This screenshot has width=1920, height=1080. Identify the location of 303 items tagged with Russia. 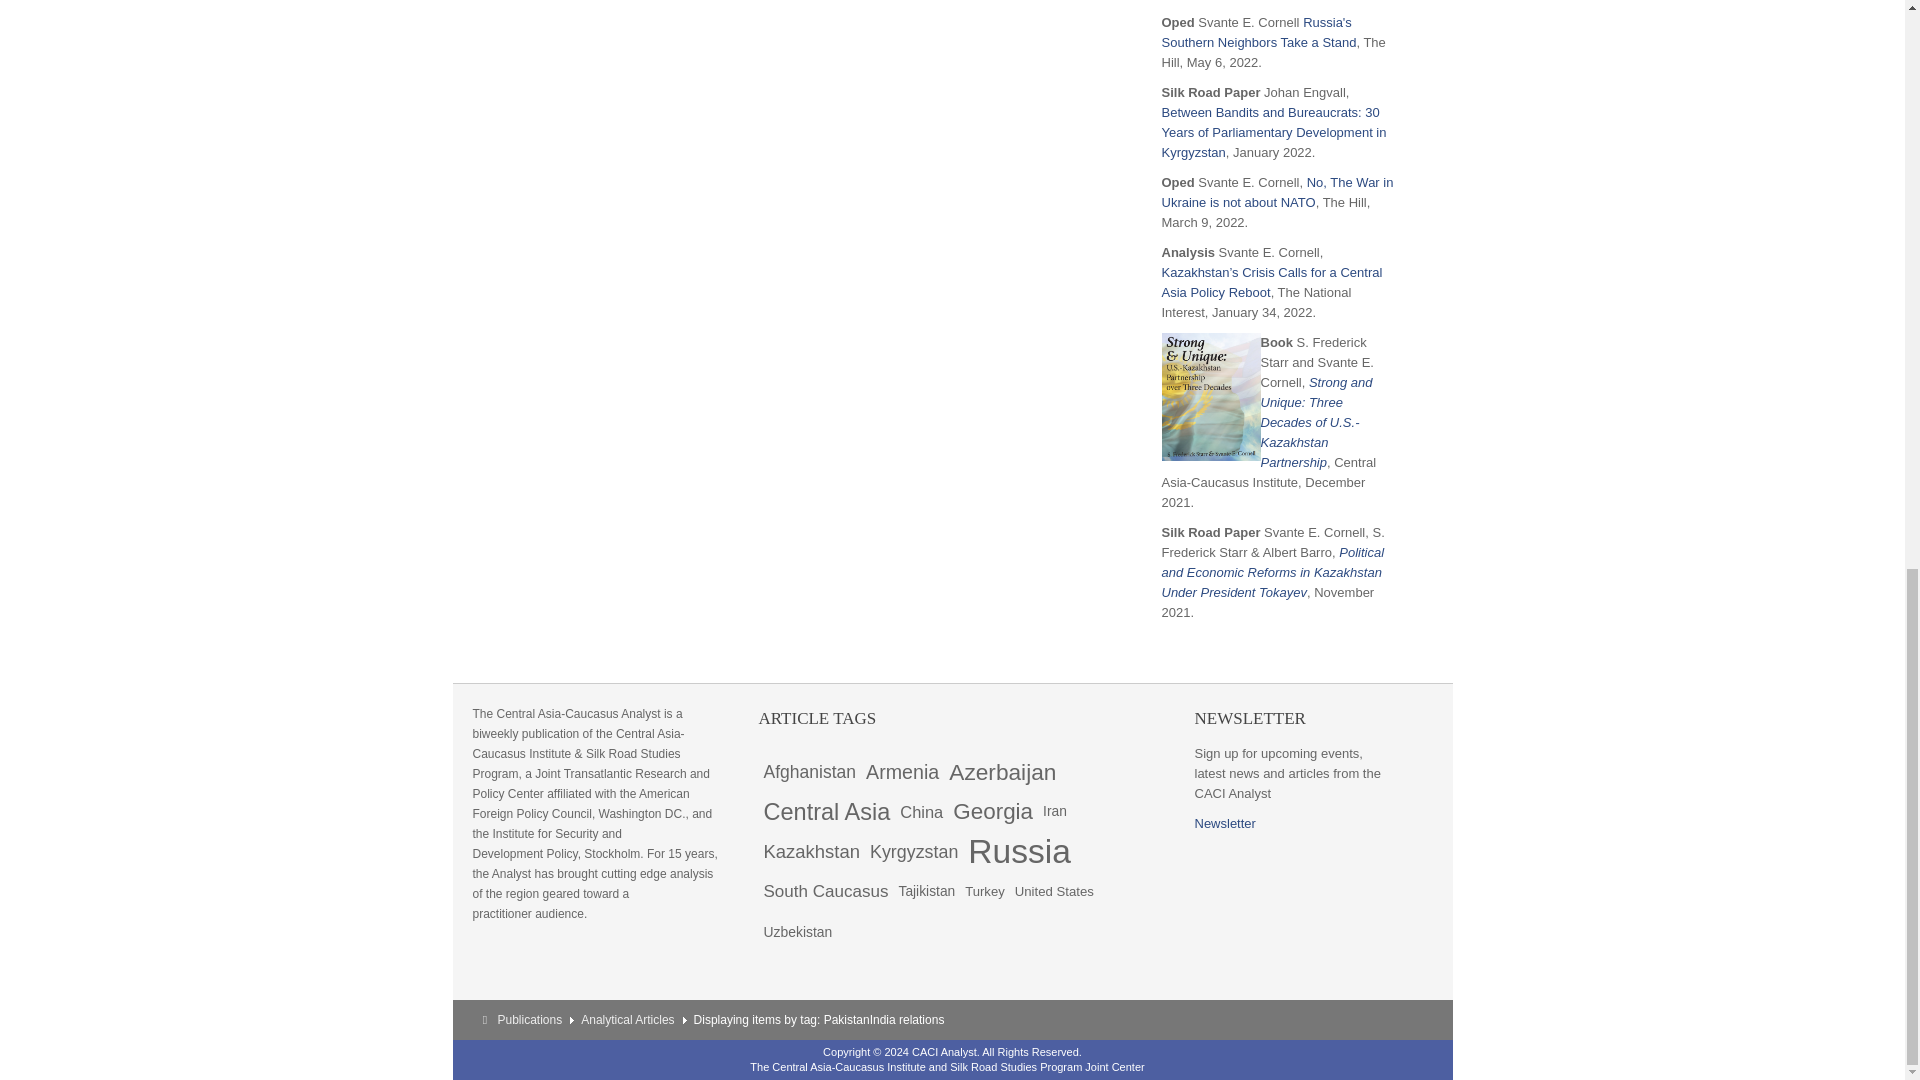
(1019, 851).